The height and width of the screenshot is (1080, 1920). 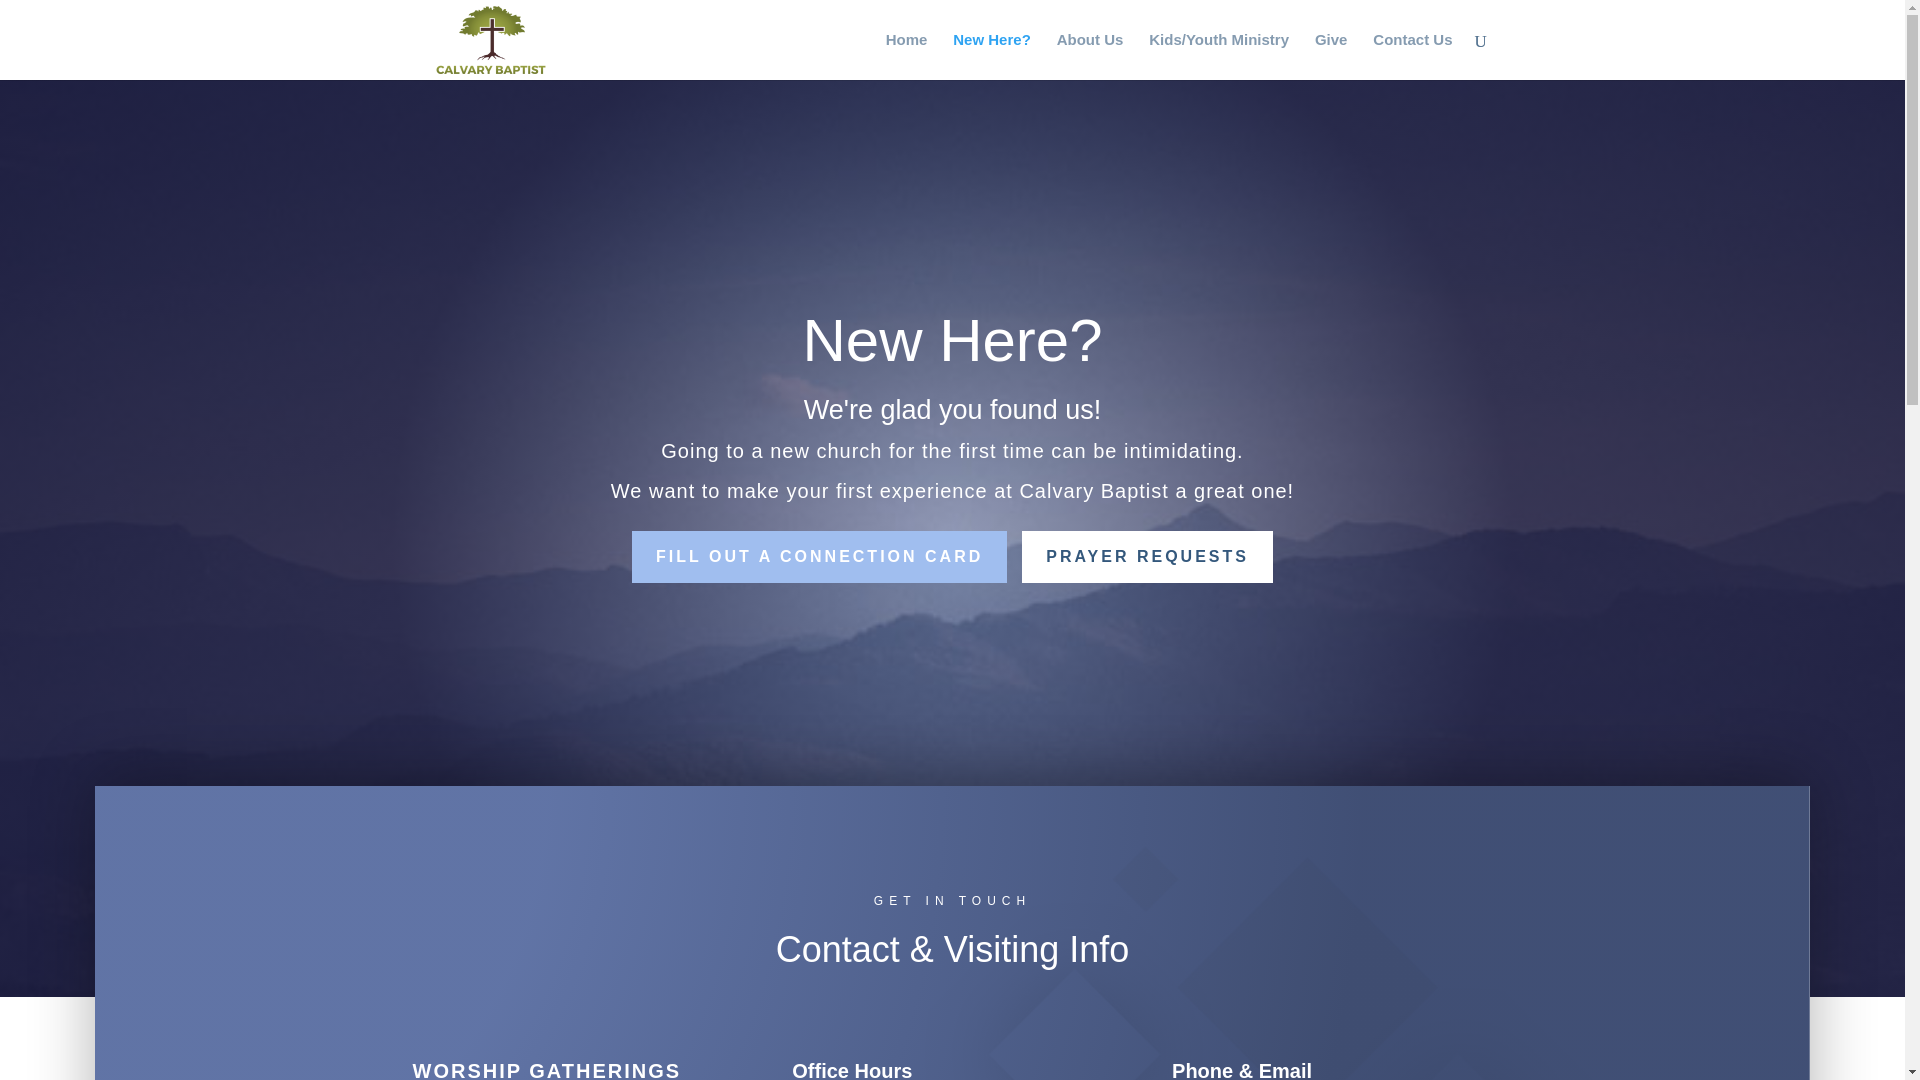 What do you see at coordinates (1090, 56) in the screenshot?
I see `About Us` at bounding box center [1090, 56].